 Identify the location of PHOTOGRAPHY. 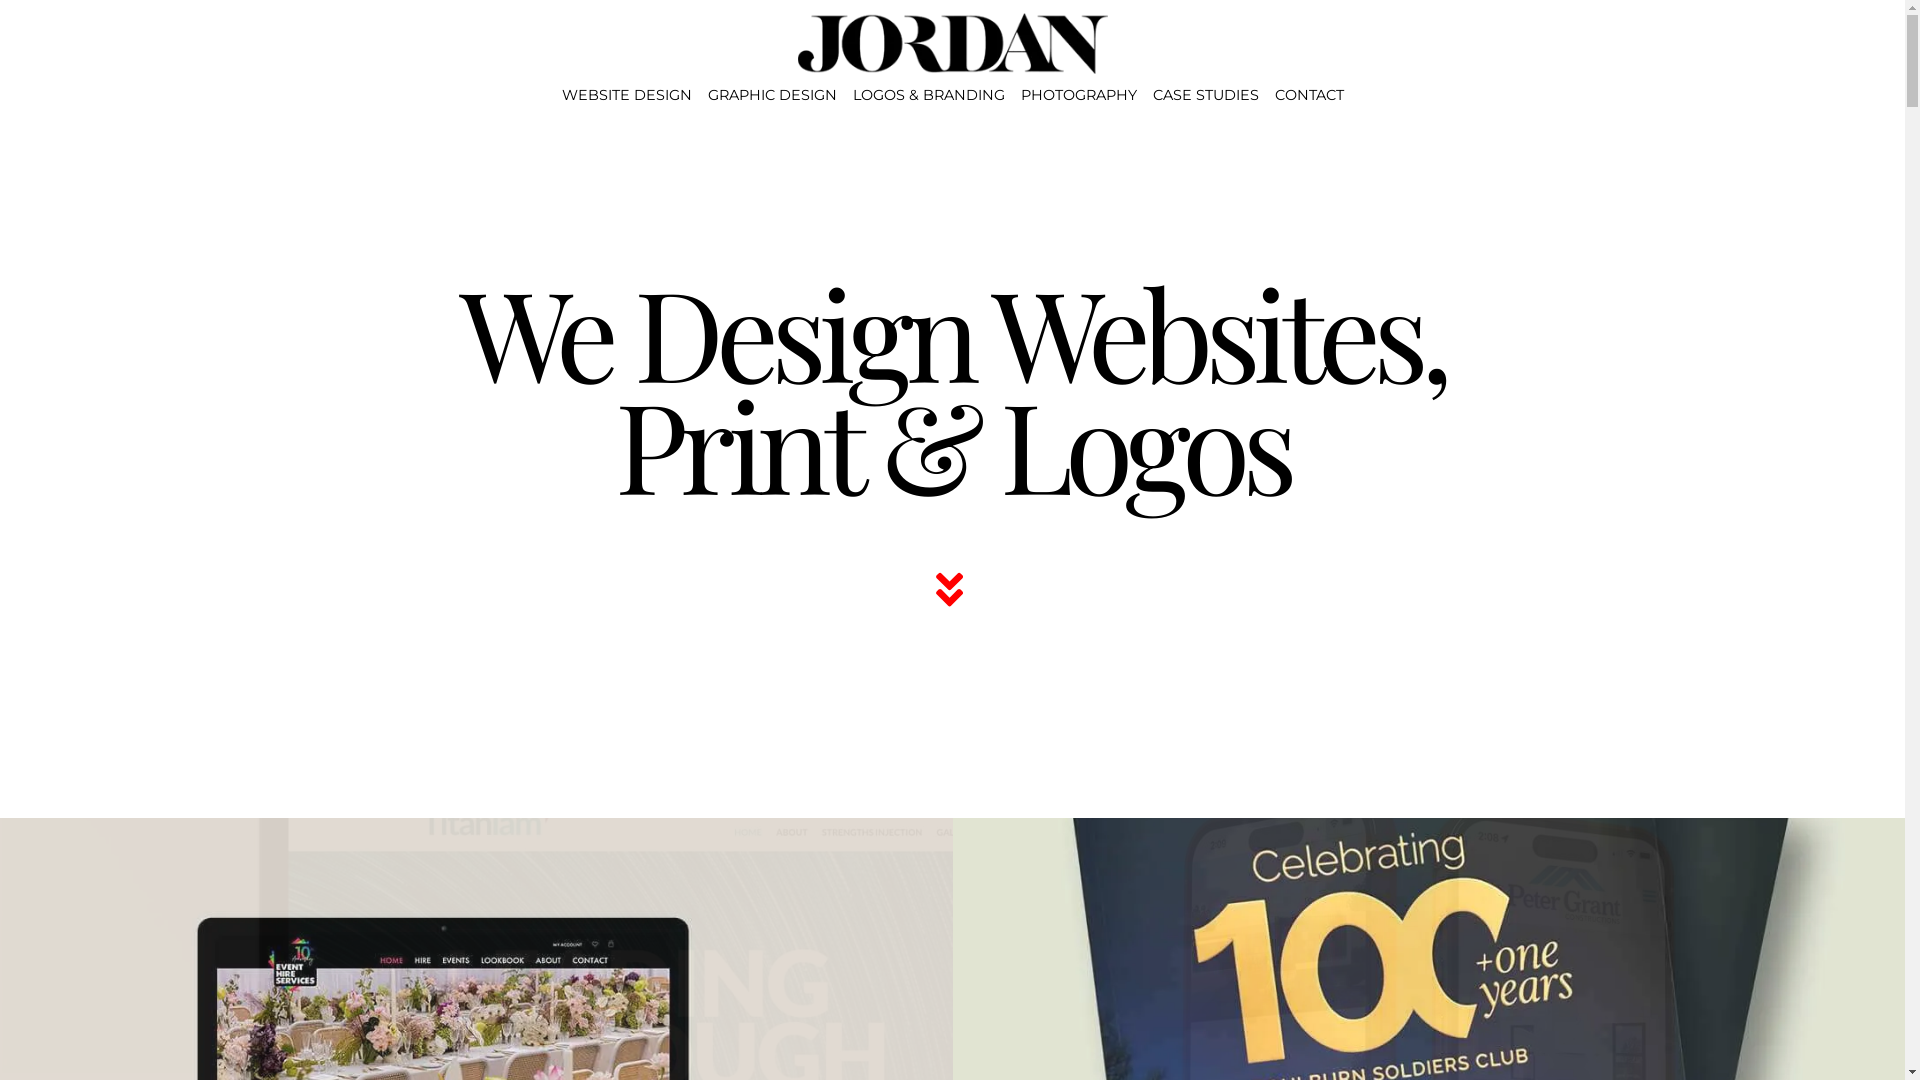
(1078, 95).